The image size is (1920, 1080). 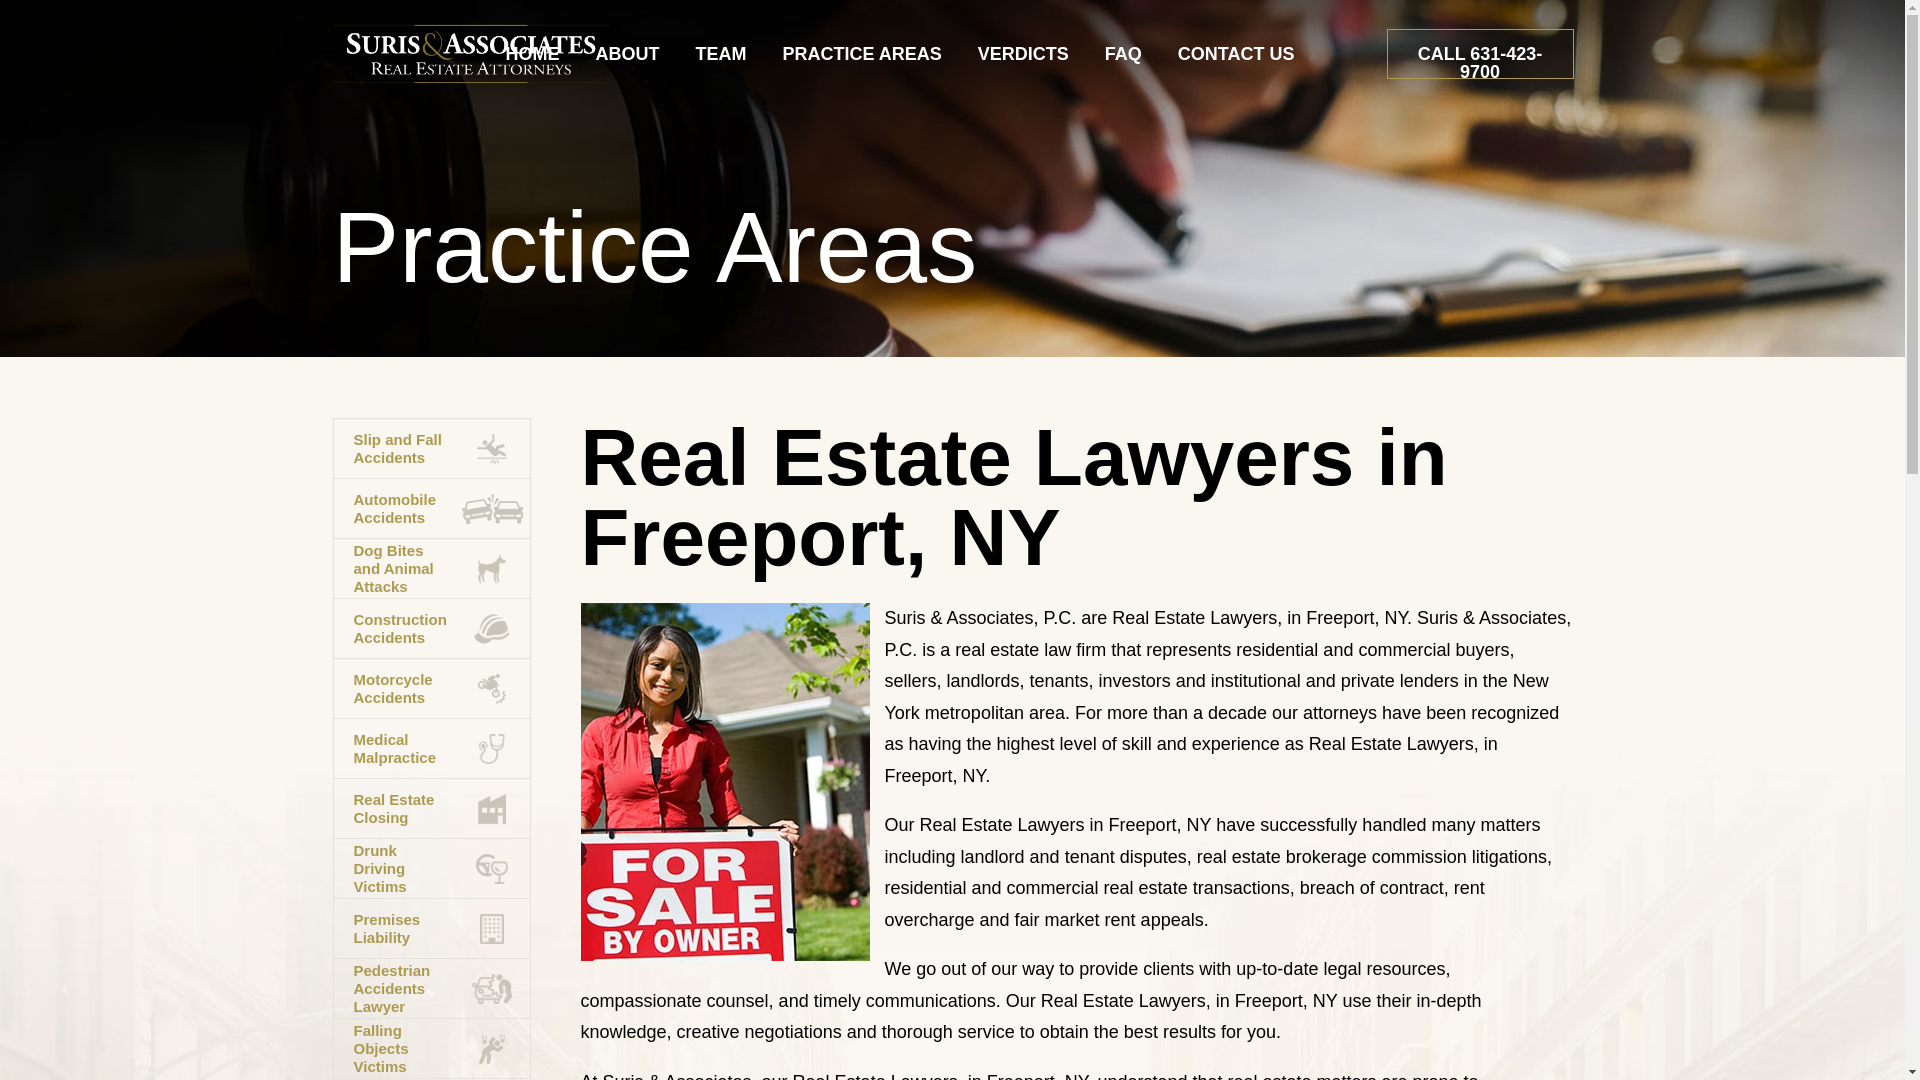 What do you see at coordinates (861, 52) in the screenshot?
I see `PRACTICE AREAS` at bounding box center [861, 52].